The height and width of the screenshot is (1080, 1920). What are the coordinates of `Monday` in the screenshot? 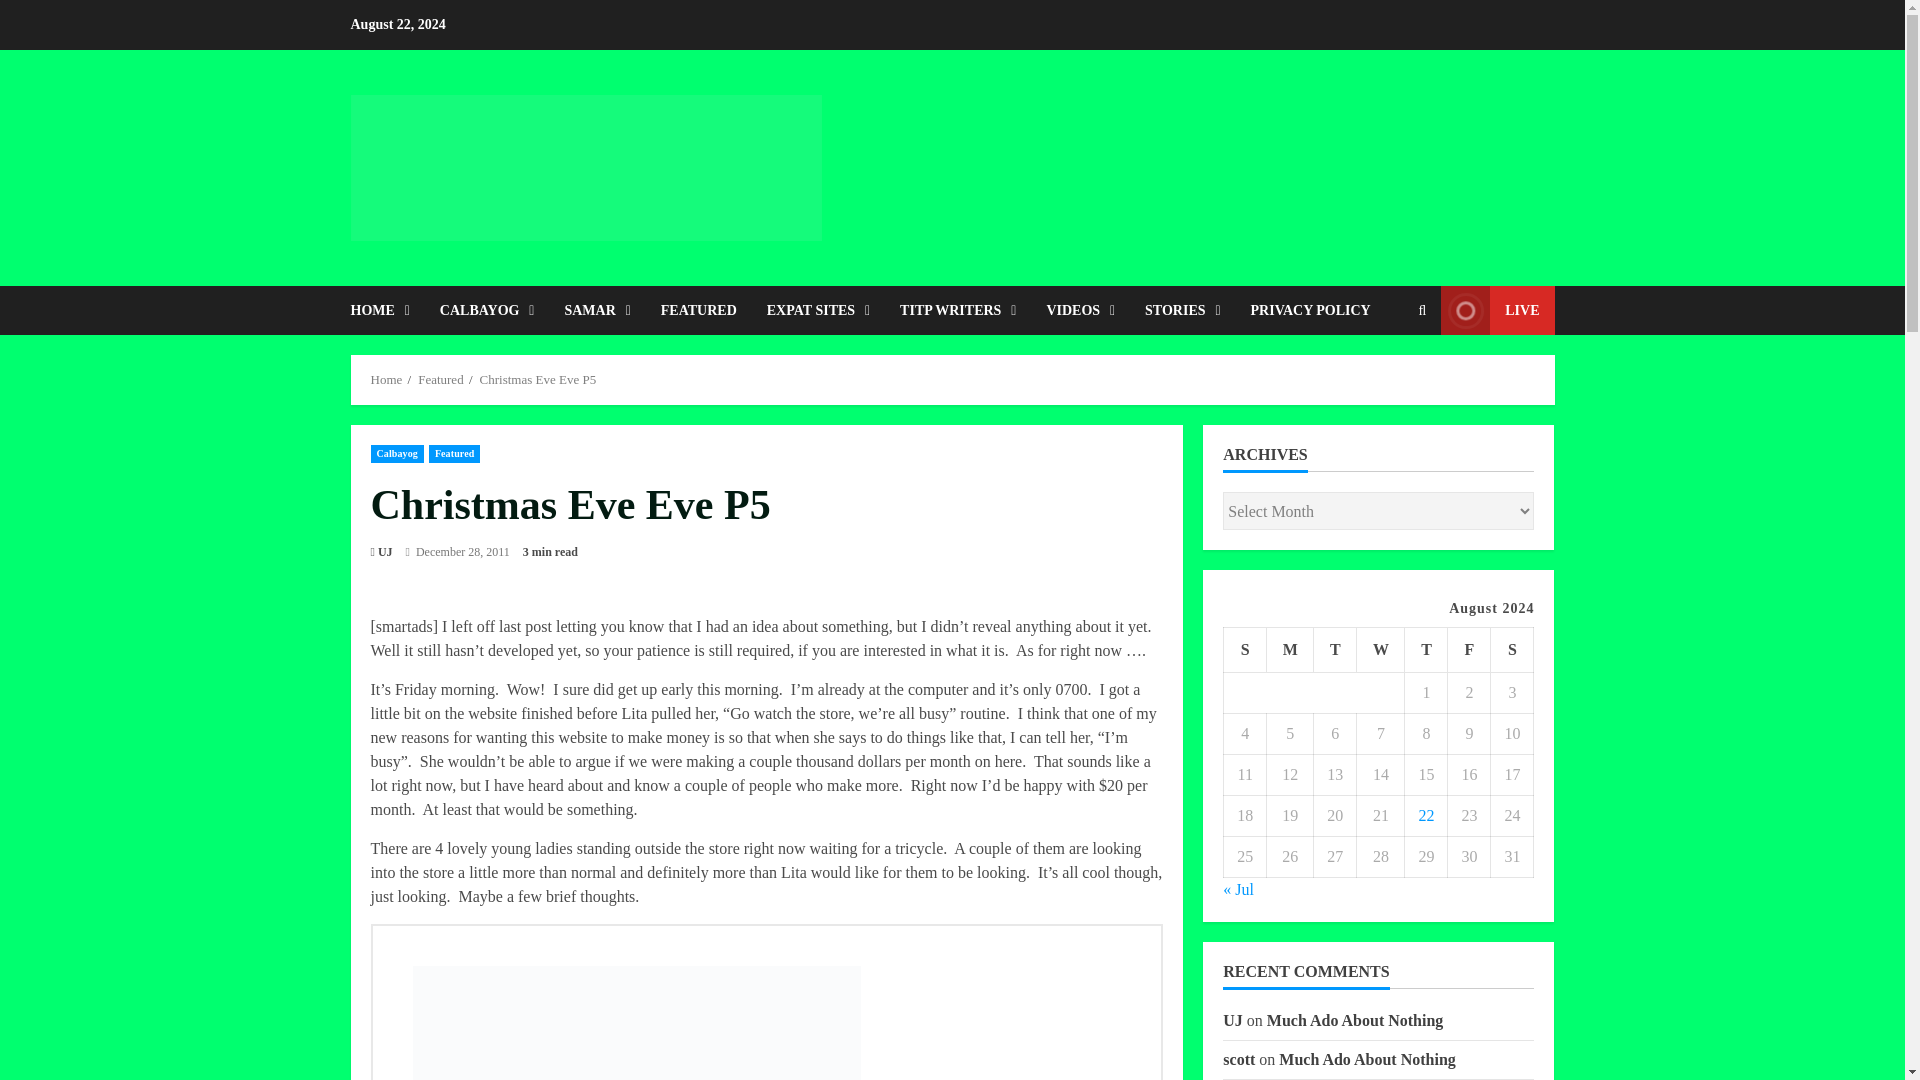 It's located at (1290, 650).